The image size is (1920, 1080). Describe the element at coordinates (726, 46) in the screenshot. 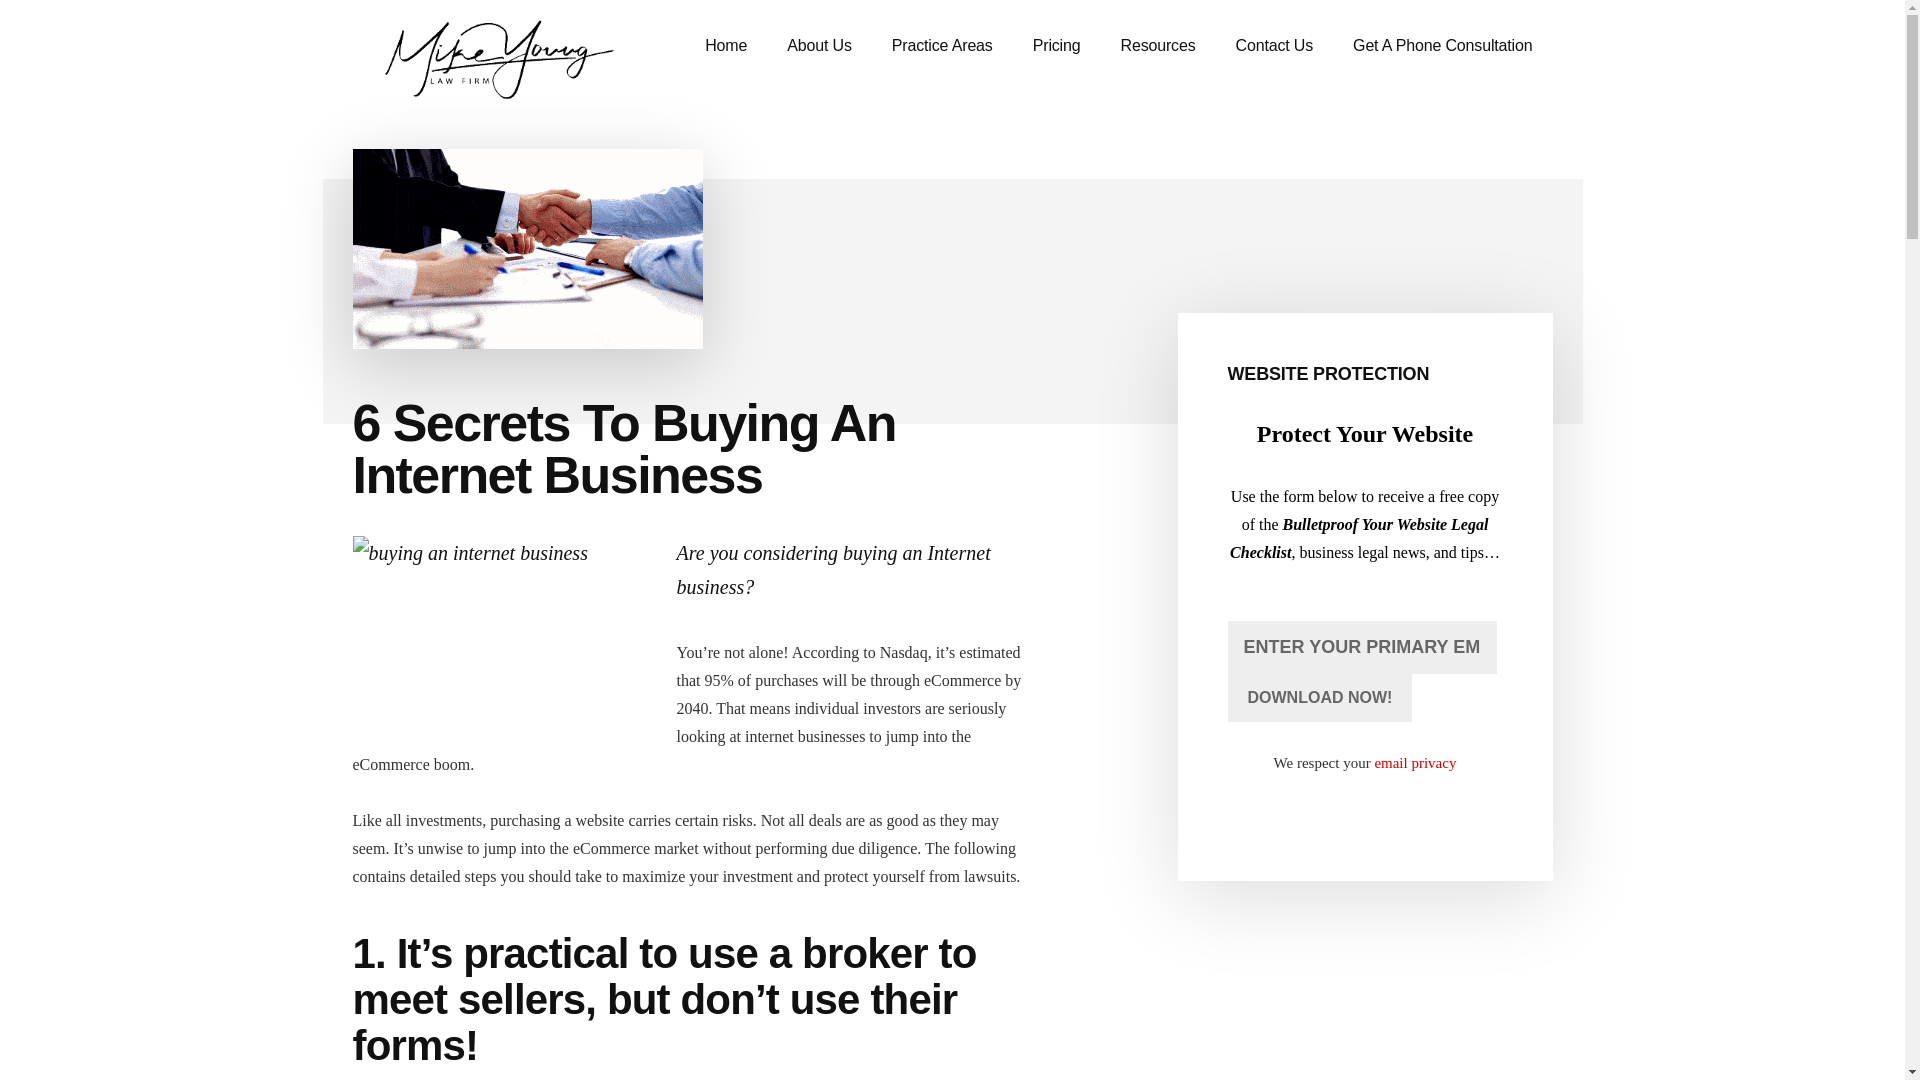

I see `Home` at that location.